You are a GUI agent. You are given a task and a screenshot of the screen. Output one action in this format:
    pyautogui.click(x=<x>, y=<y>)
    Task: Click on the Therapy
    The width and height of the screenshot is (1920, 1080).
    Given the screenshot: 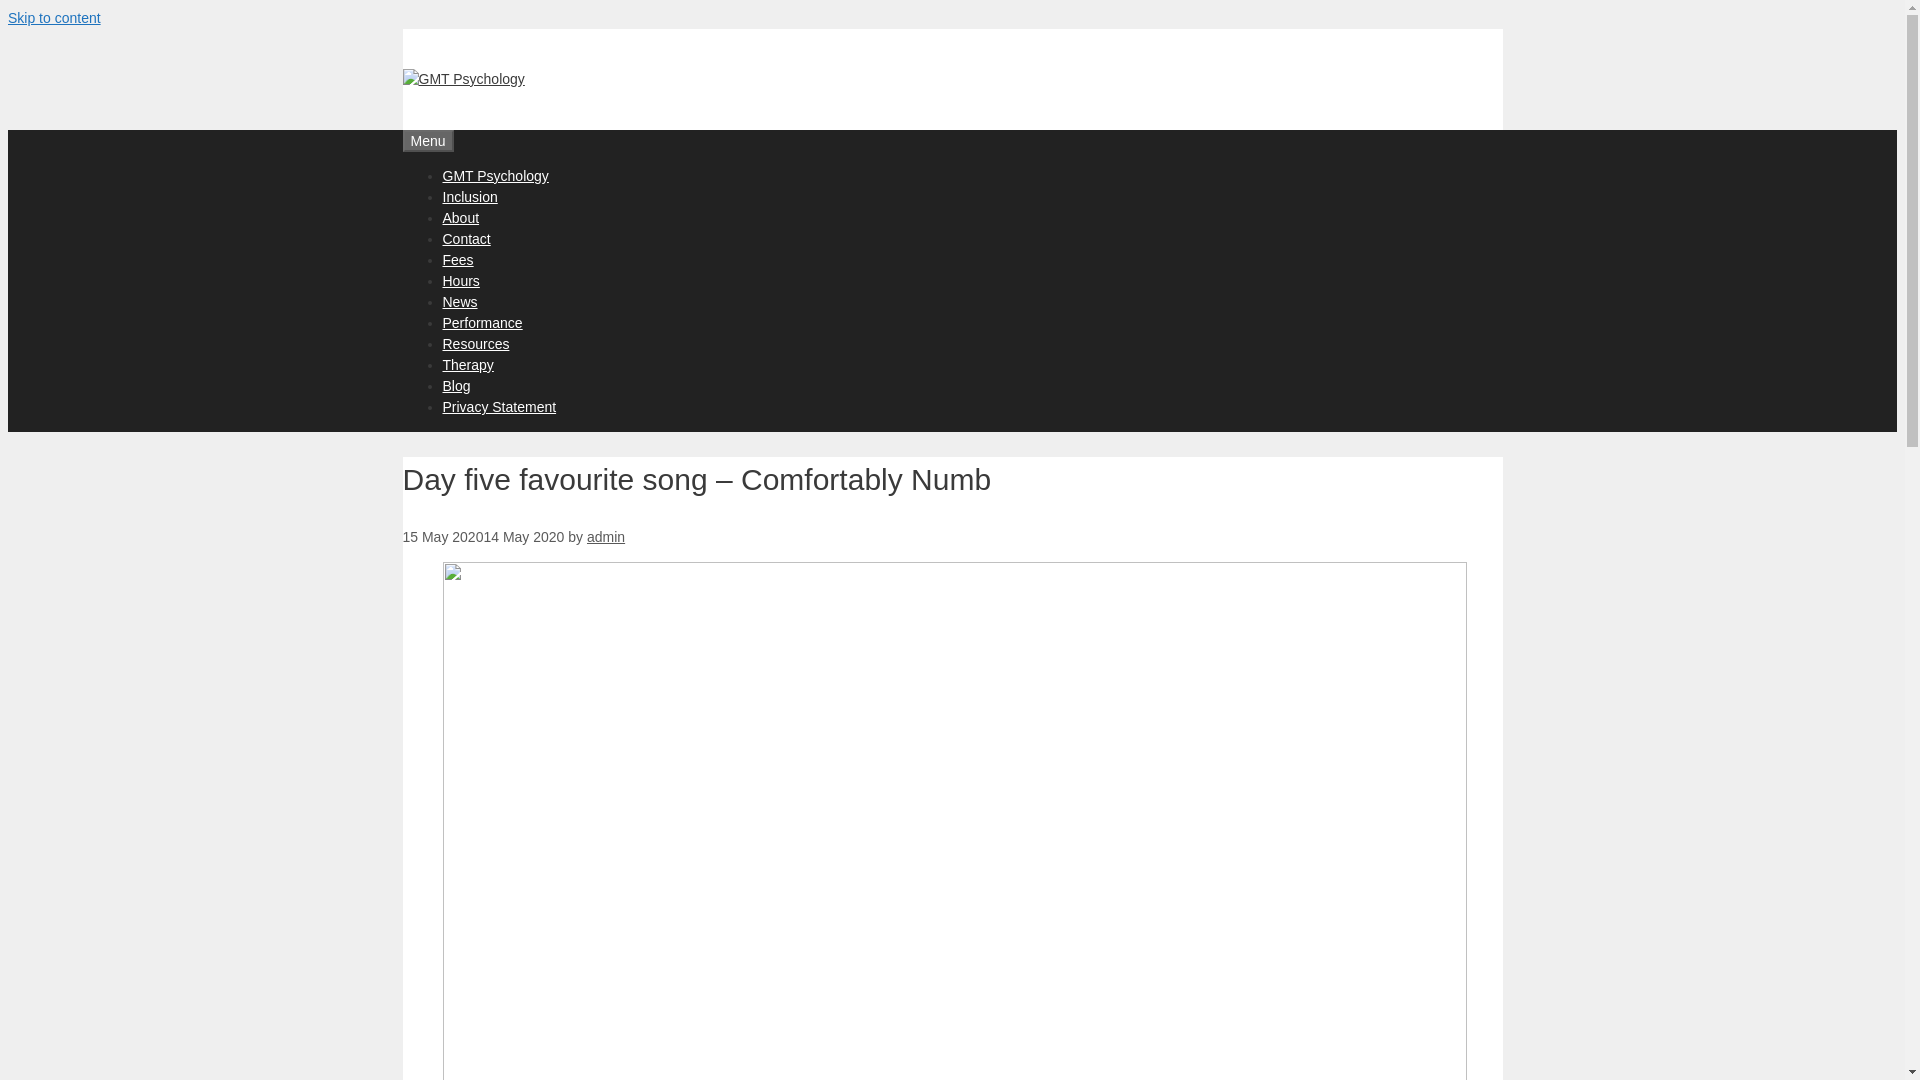 What is the action you would take?
    pyautogui.click(x=467, y=364)
    